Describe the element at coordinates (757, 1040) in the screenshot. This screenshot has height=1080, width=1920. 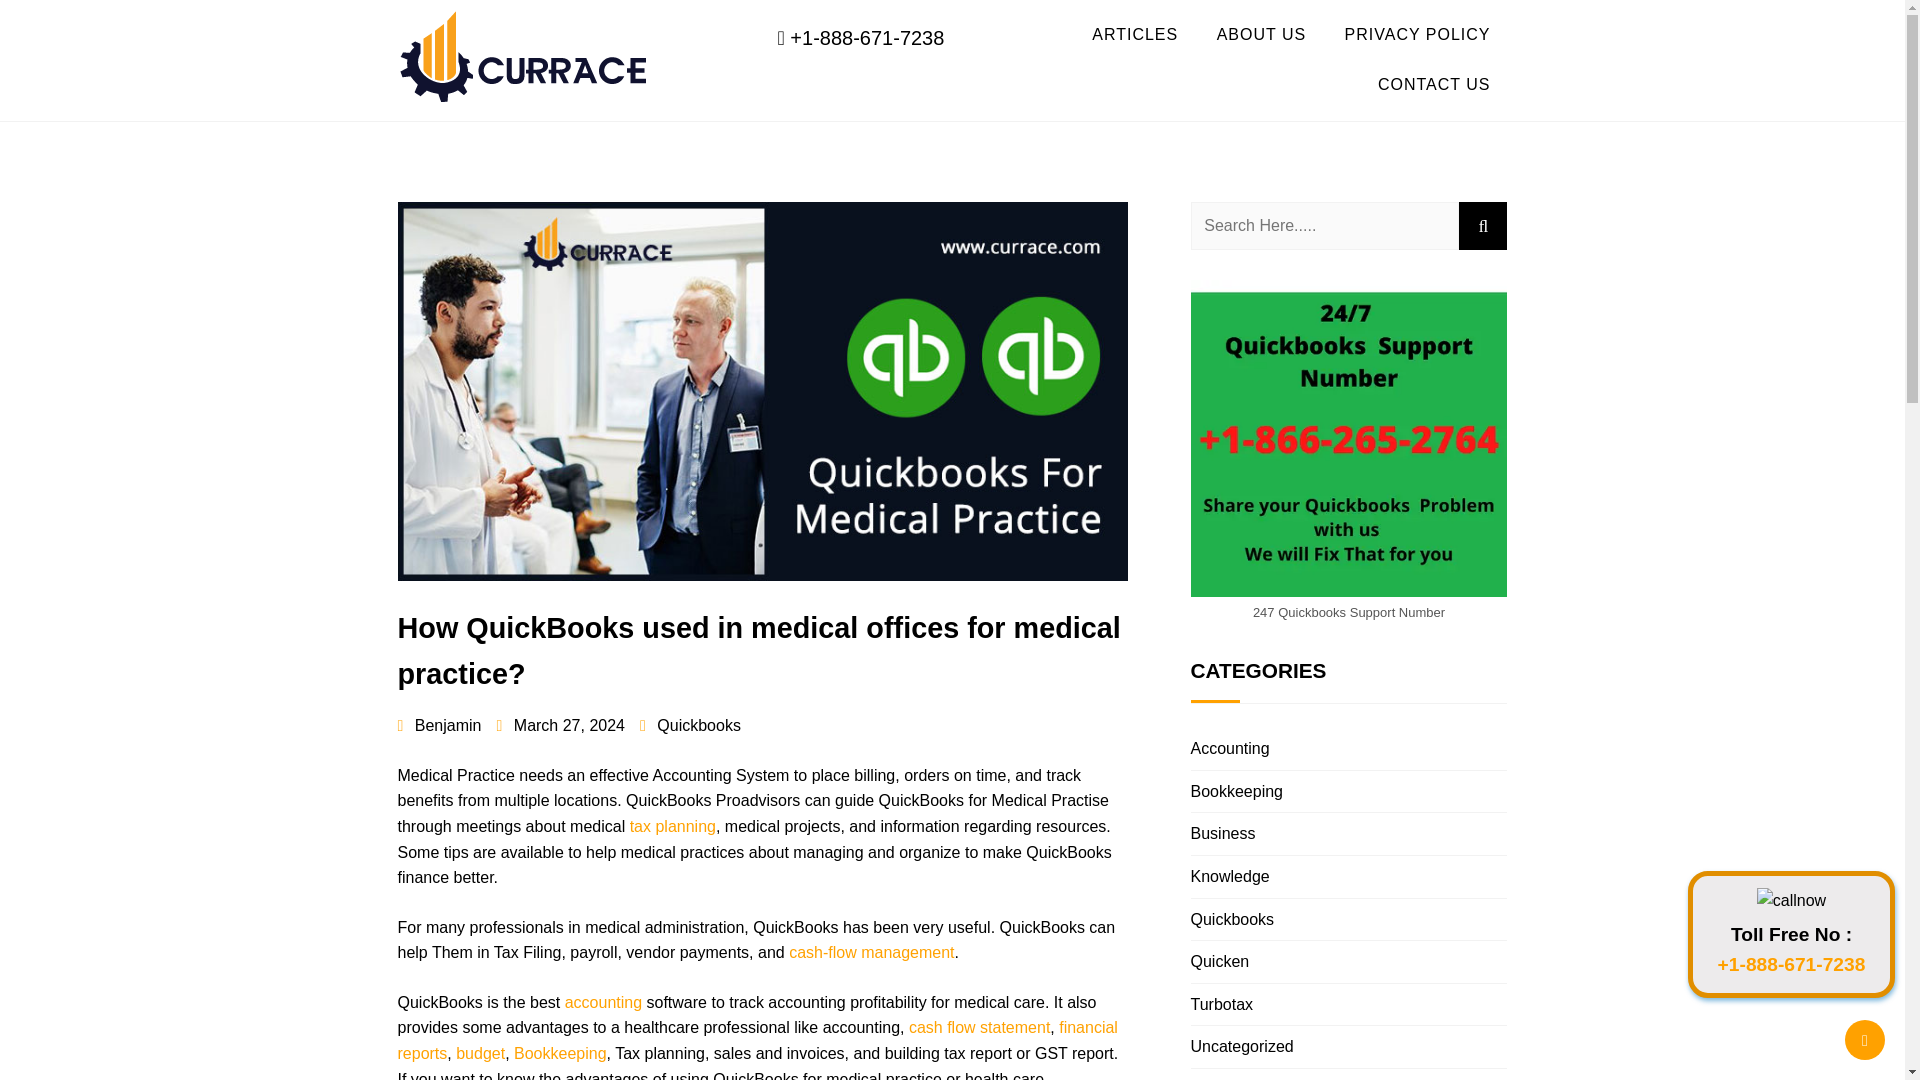
I see `financial reports` at that location.